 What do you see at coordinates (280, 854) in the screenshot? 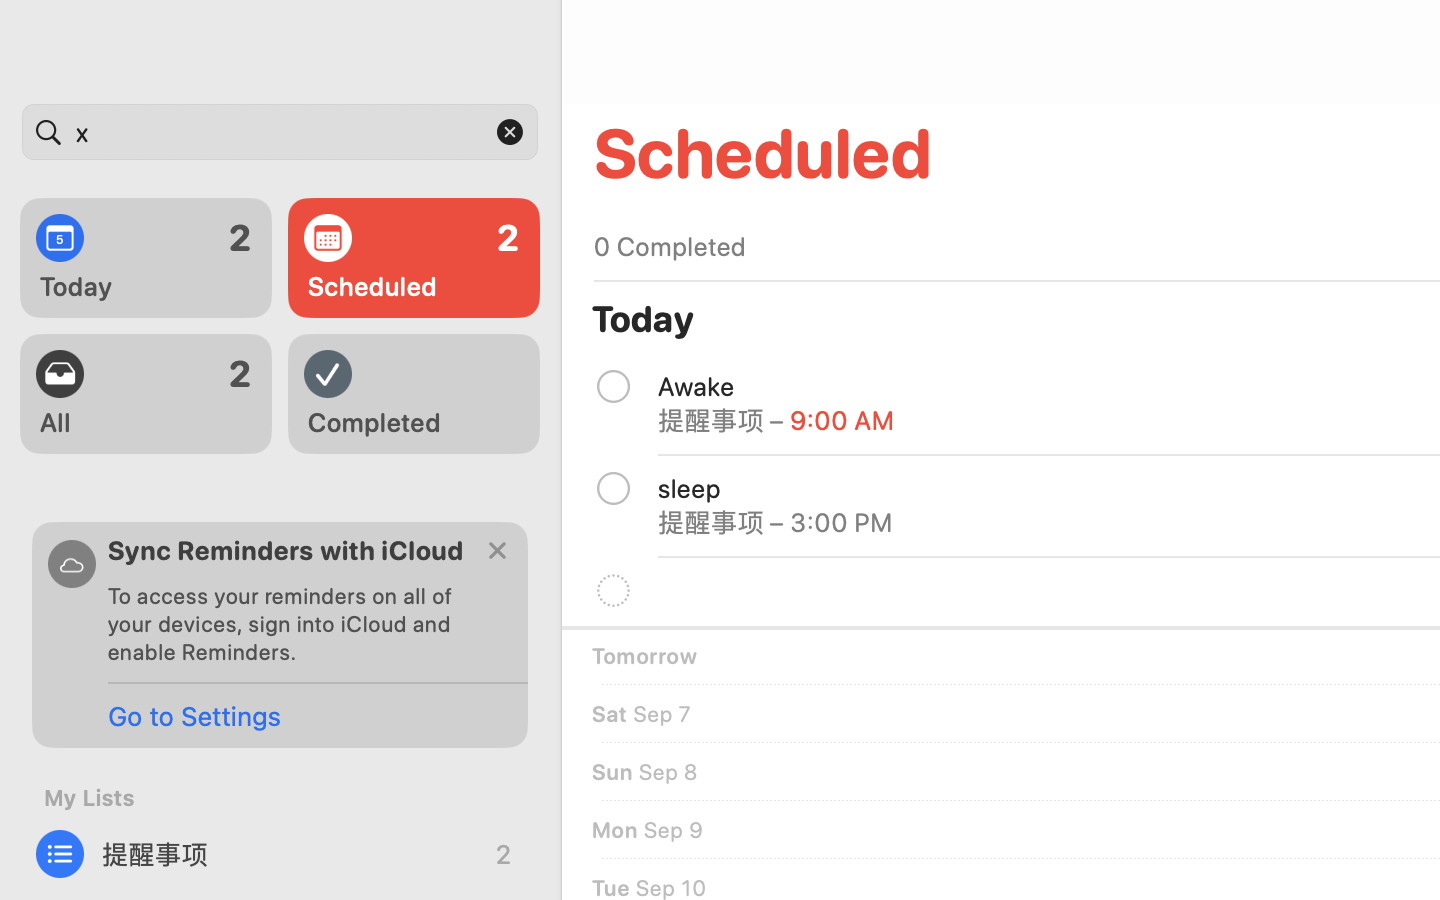
I see `提醒事项` at bounding box center [280, 854].